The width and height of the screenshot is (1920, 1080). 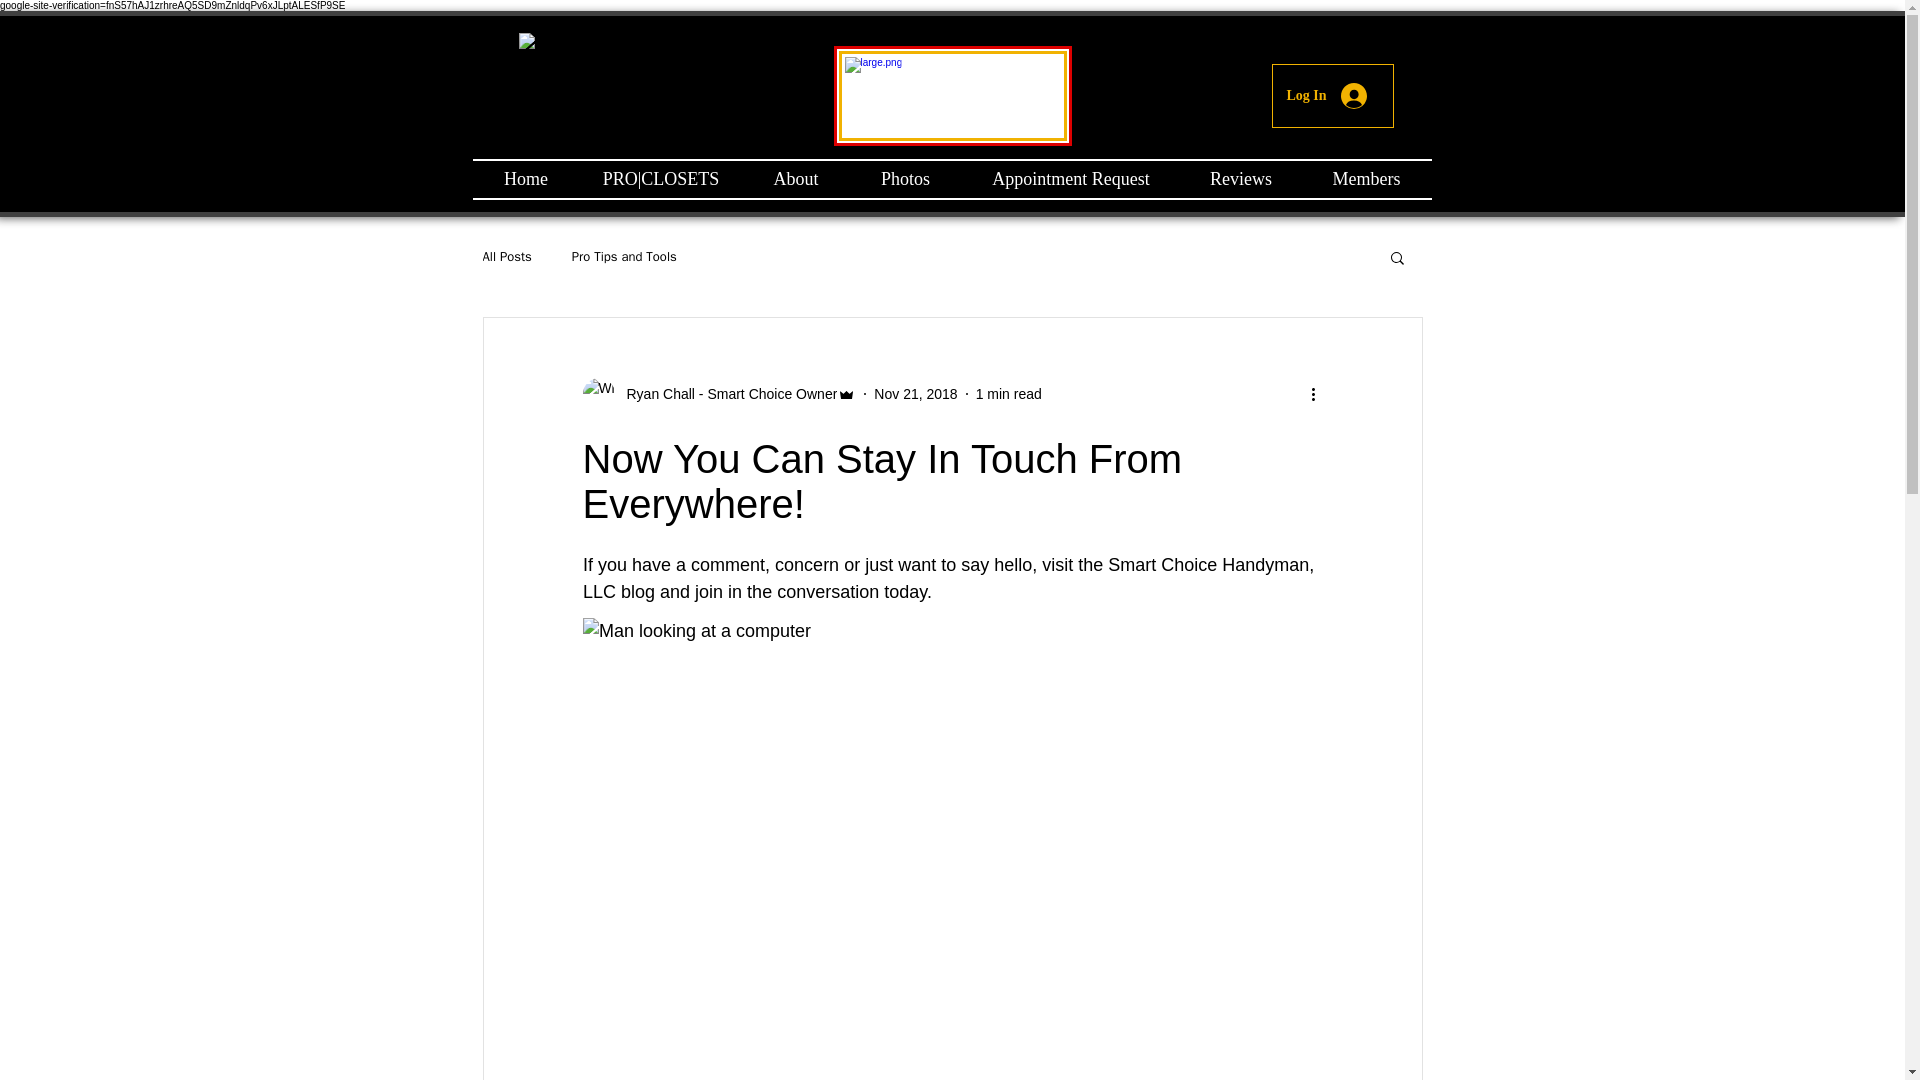 What do you see at coordinates (718, 394) in the screenshot?
I see `Ryan Chall - Smart Choice Owner` at bounding box center [718, 394].